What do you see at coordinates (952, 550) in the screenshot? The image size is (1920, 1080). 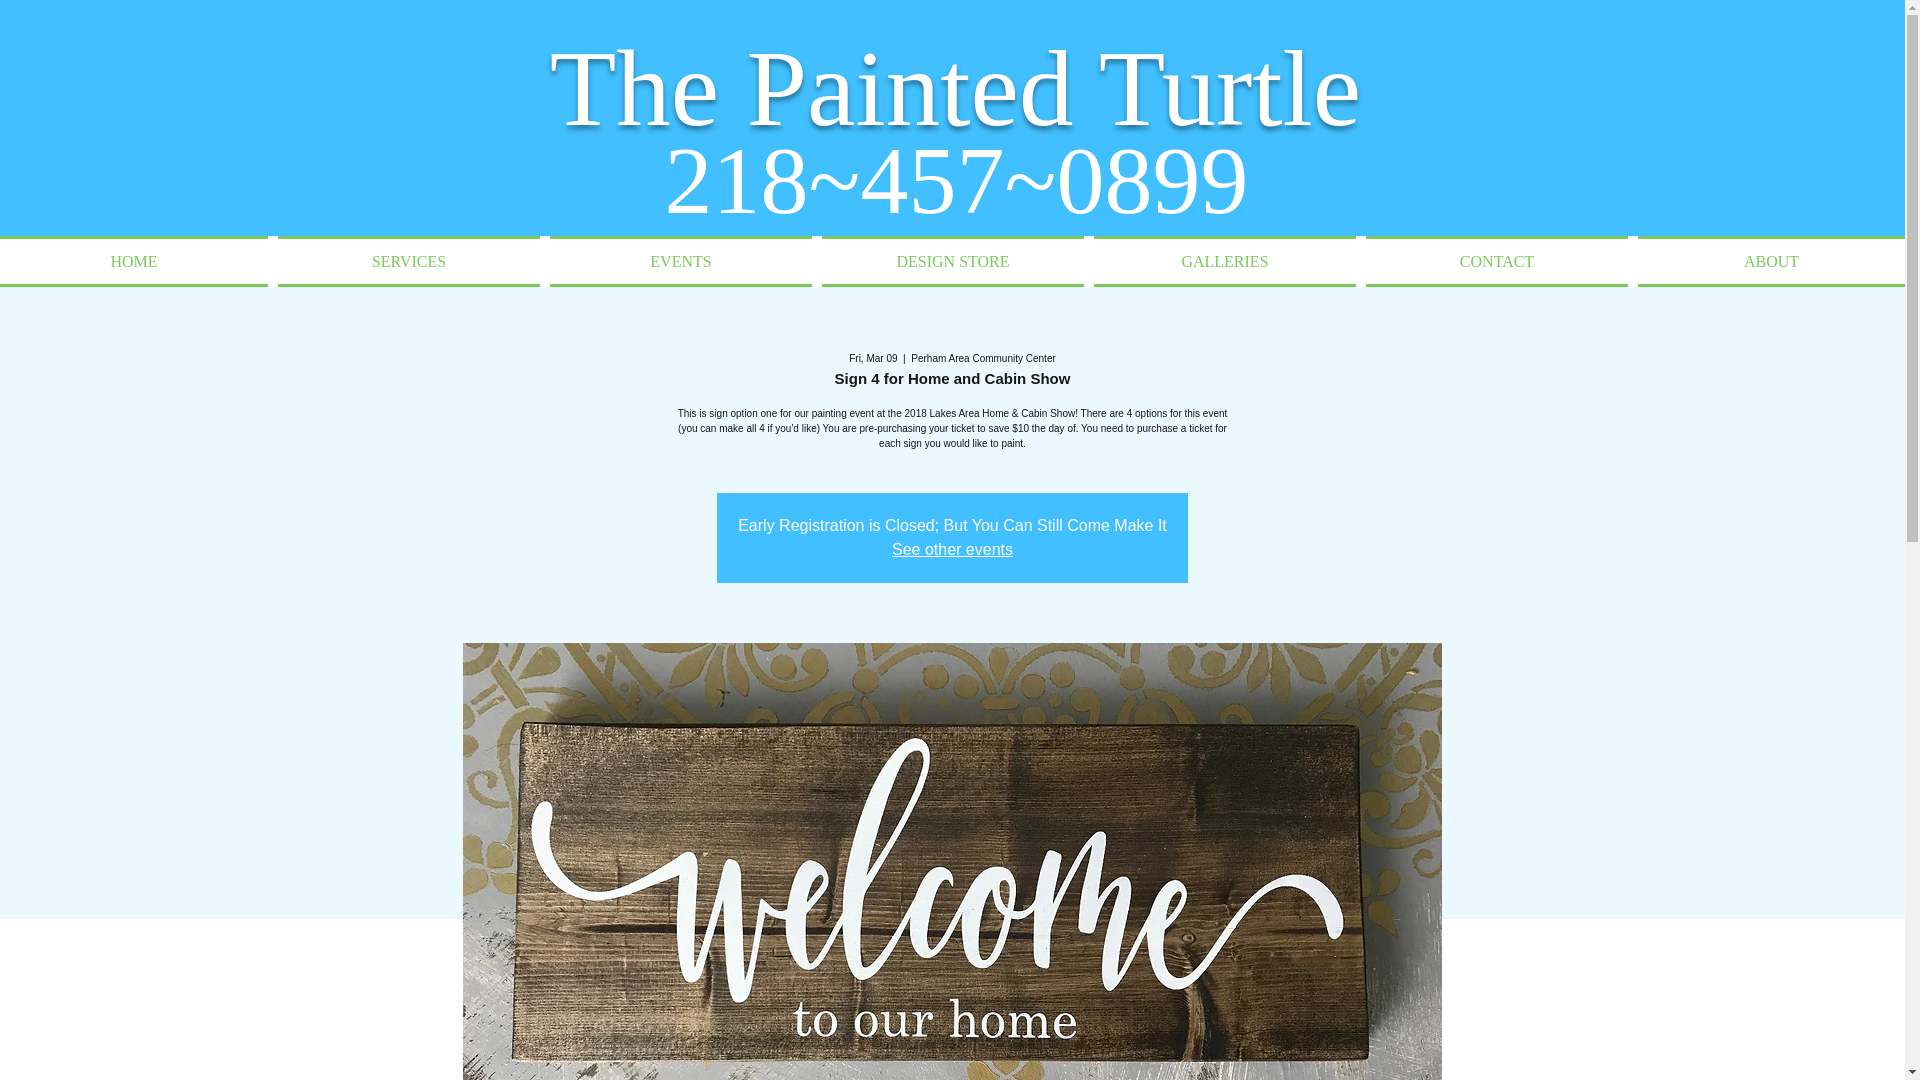 I see `See other events` at bounding box center [952, 550].